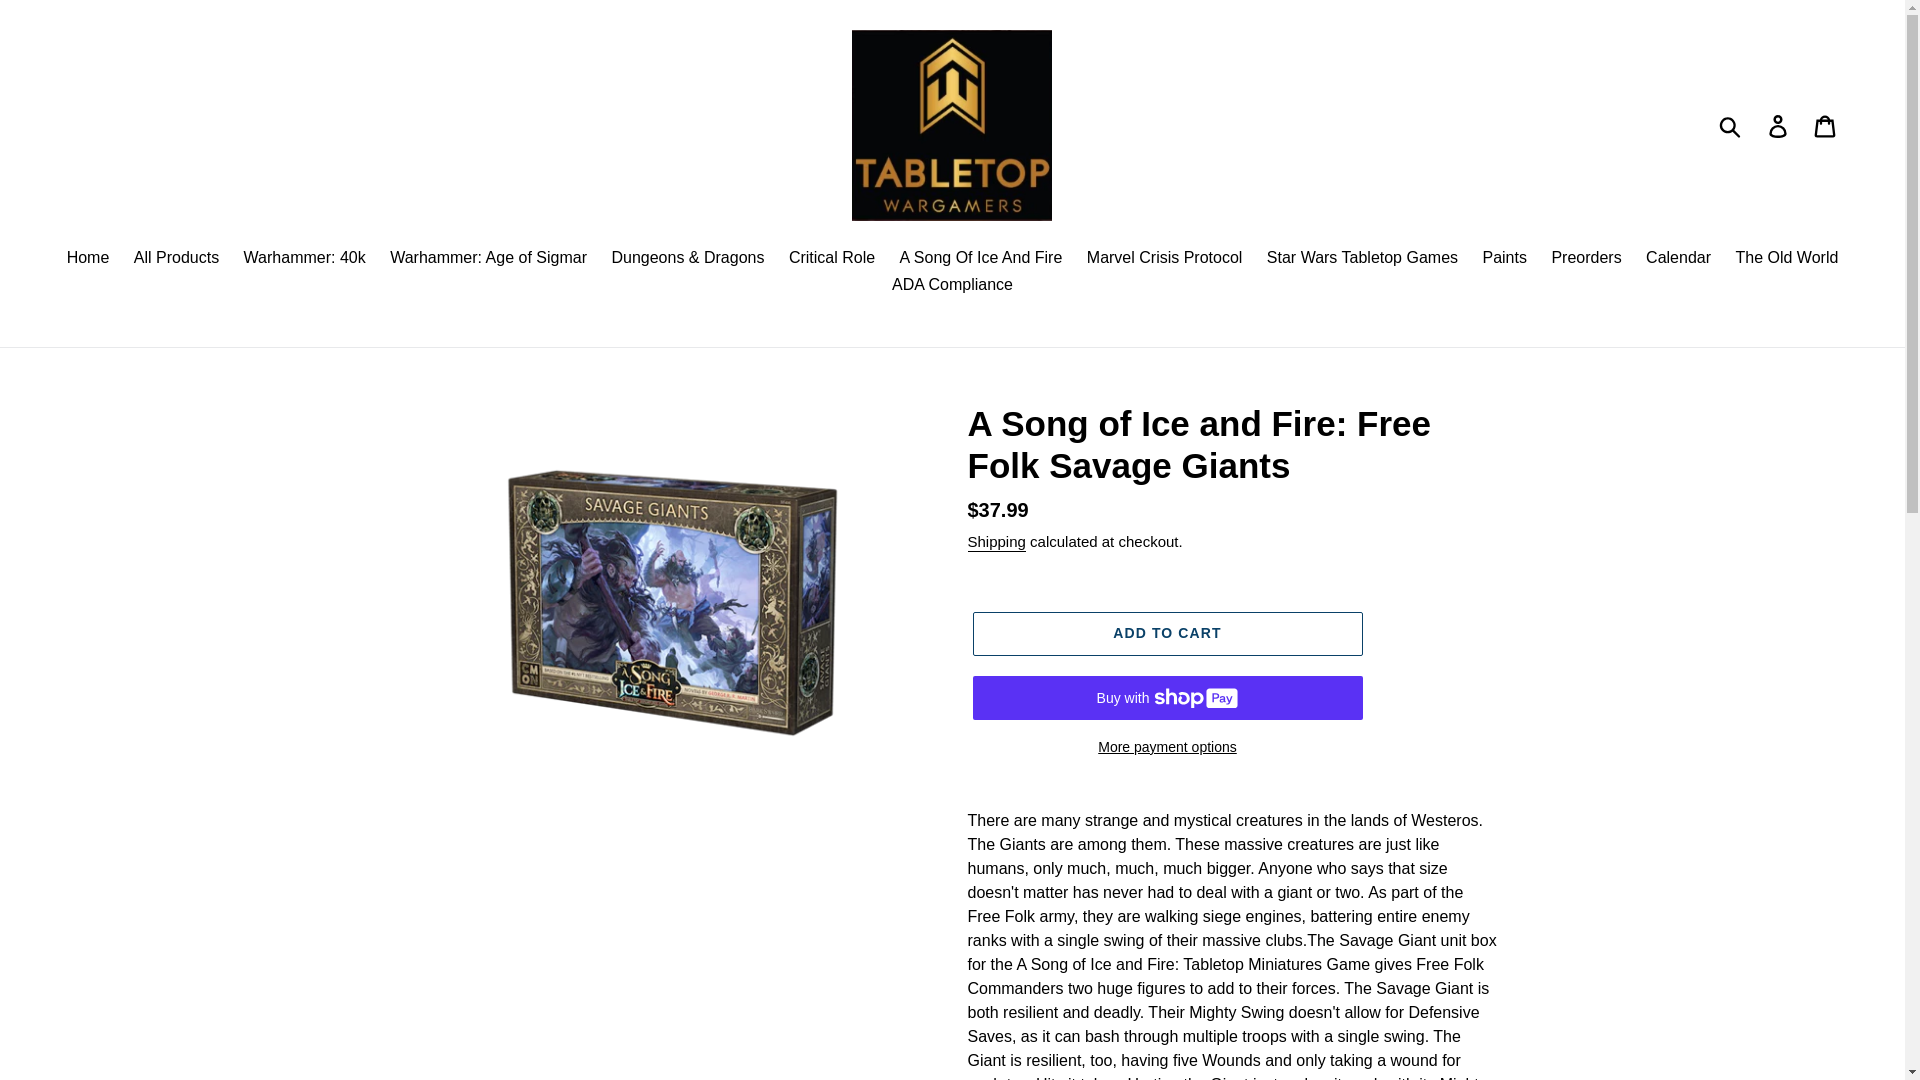  I want to click on A Song Of Ice And Fire, so click(982, 260).